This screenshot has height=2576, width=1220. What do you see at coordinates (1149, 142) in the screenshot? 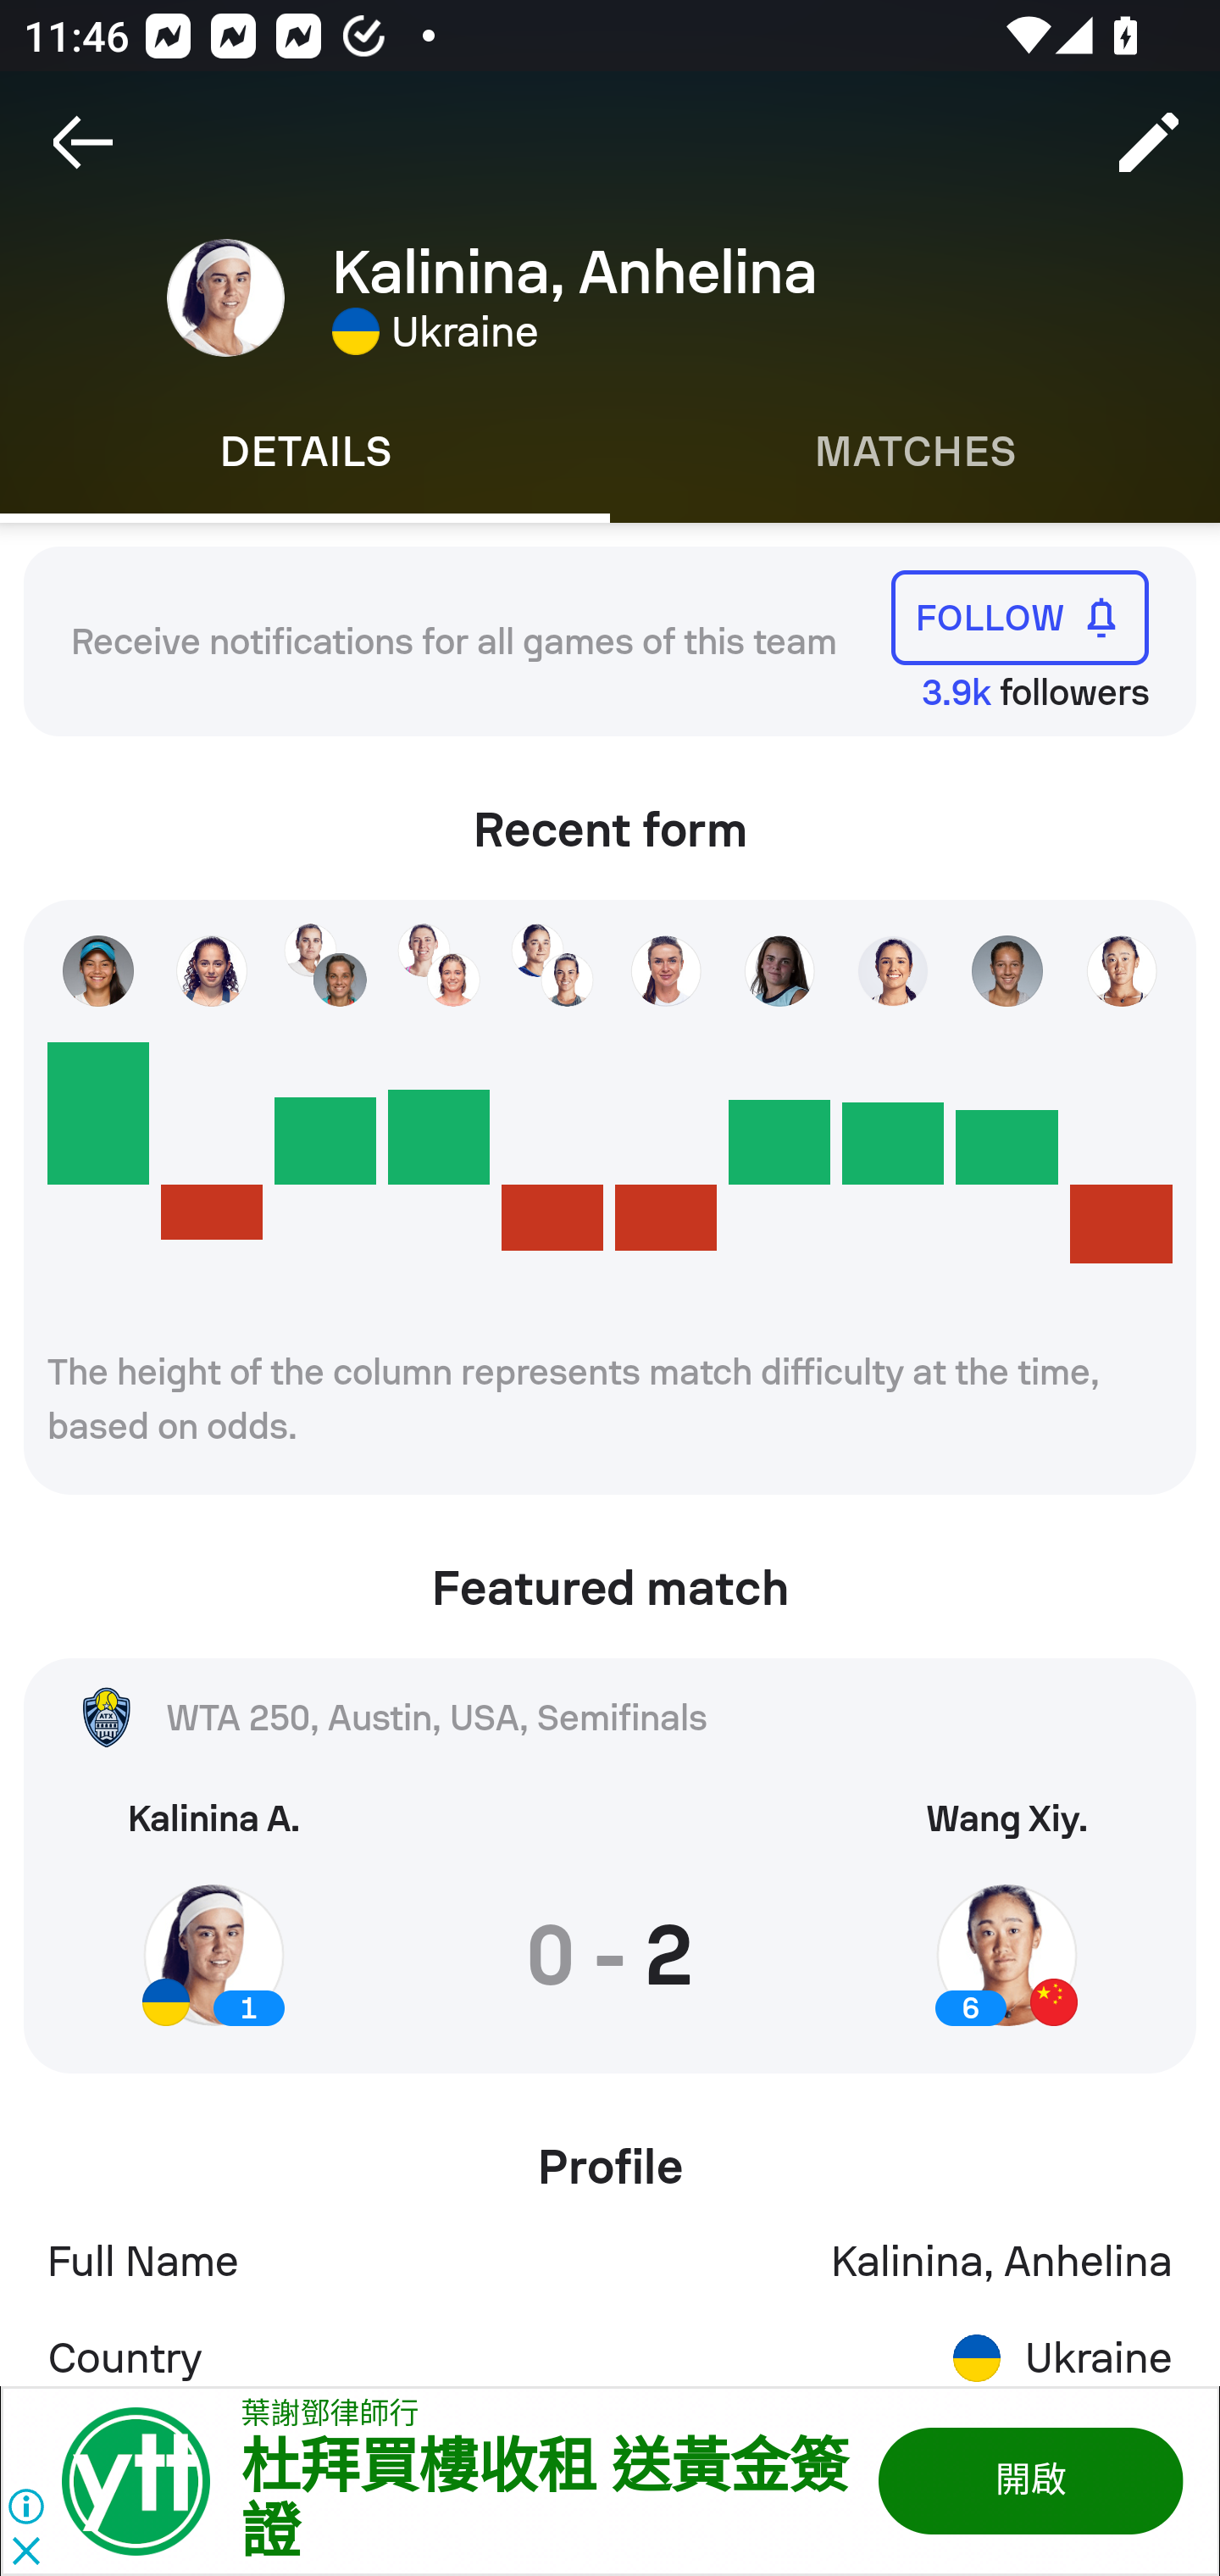
I see `Edit` at bounding box center [1149, 142].